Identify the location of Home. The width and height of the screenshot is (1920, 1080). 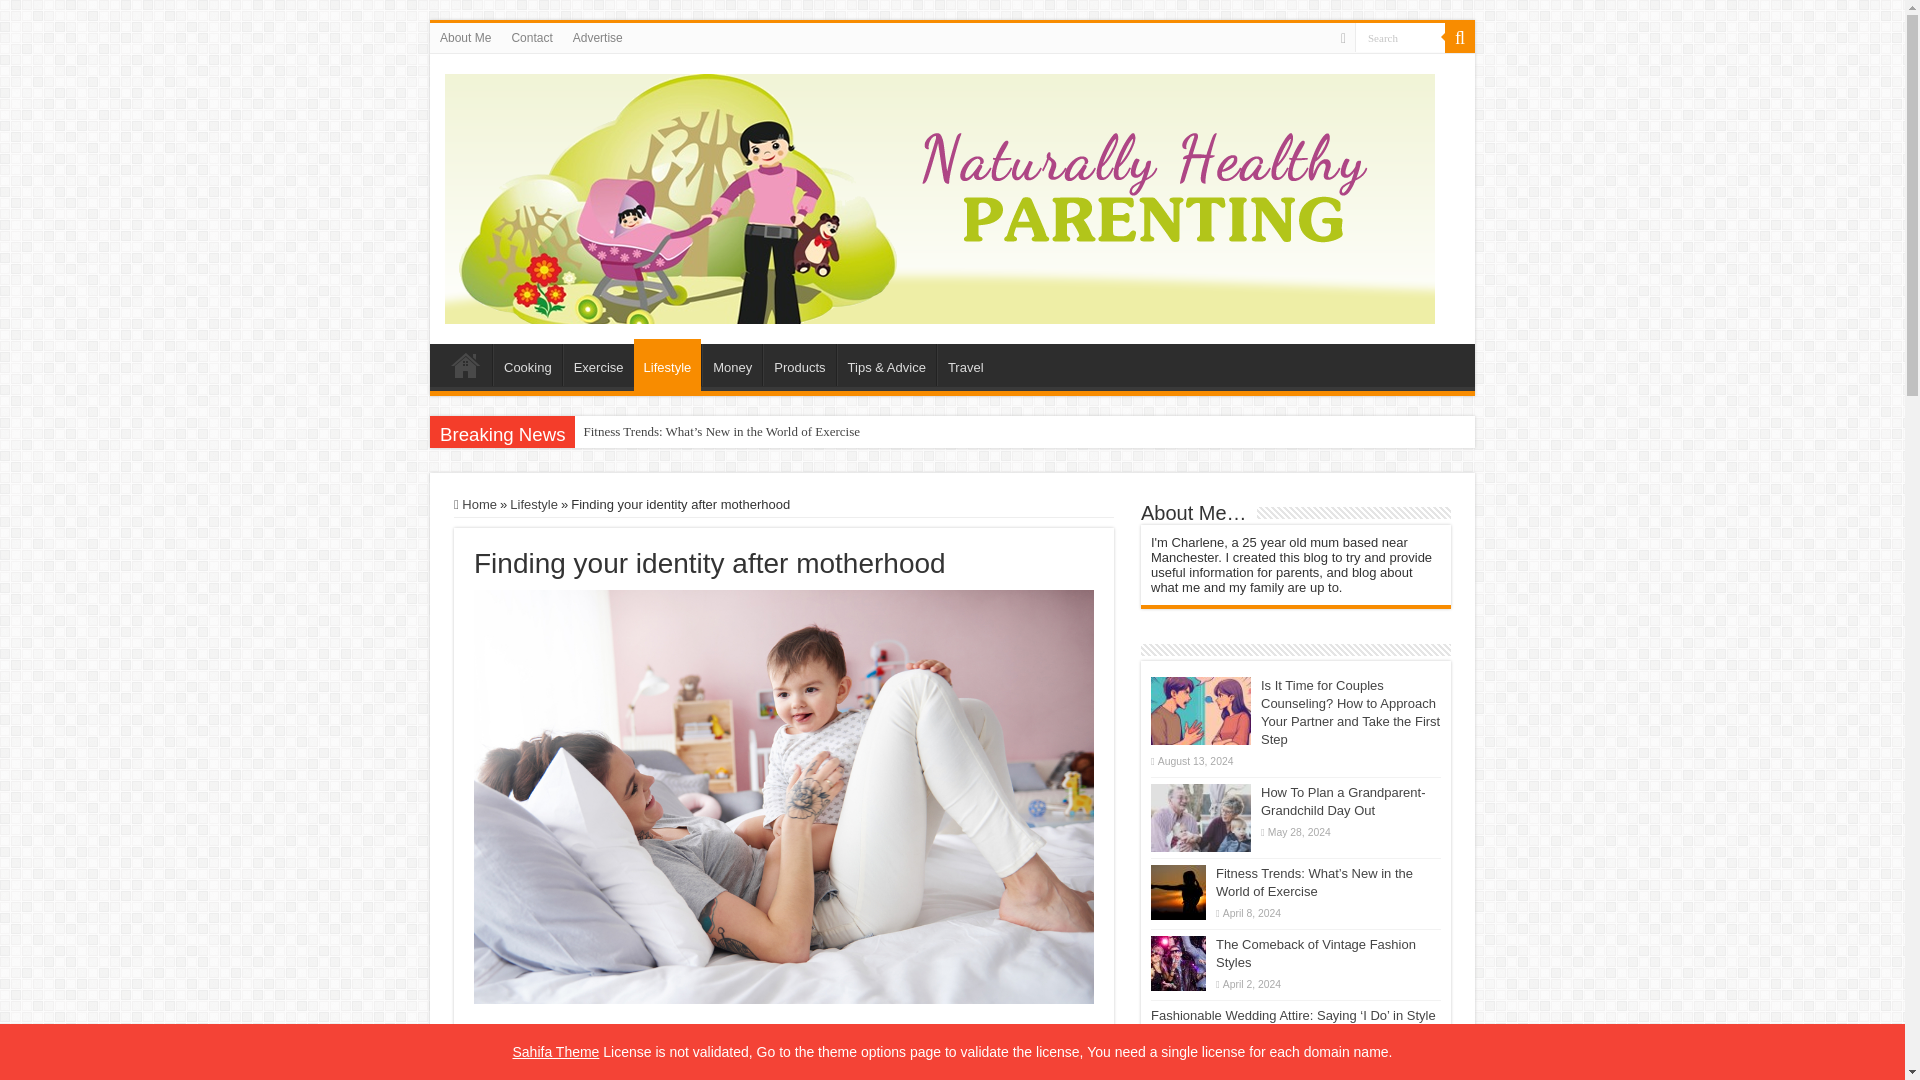
(465, 364).